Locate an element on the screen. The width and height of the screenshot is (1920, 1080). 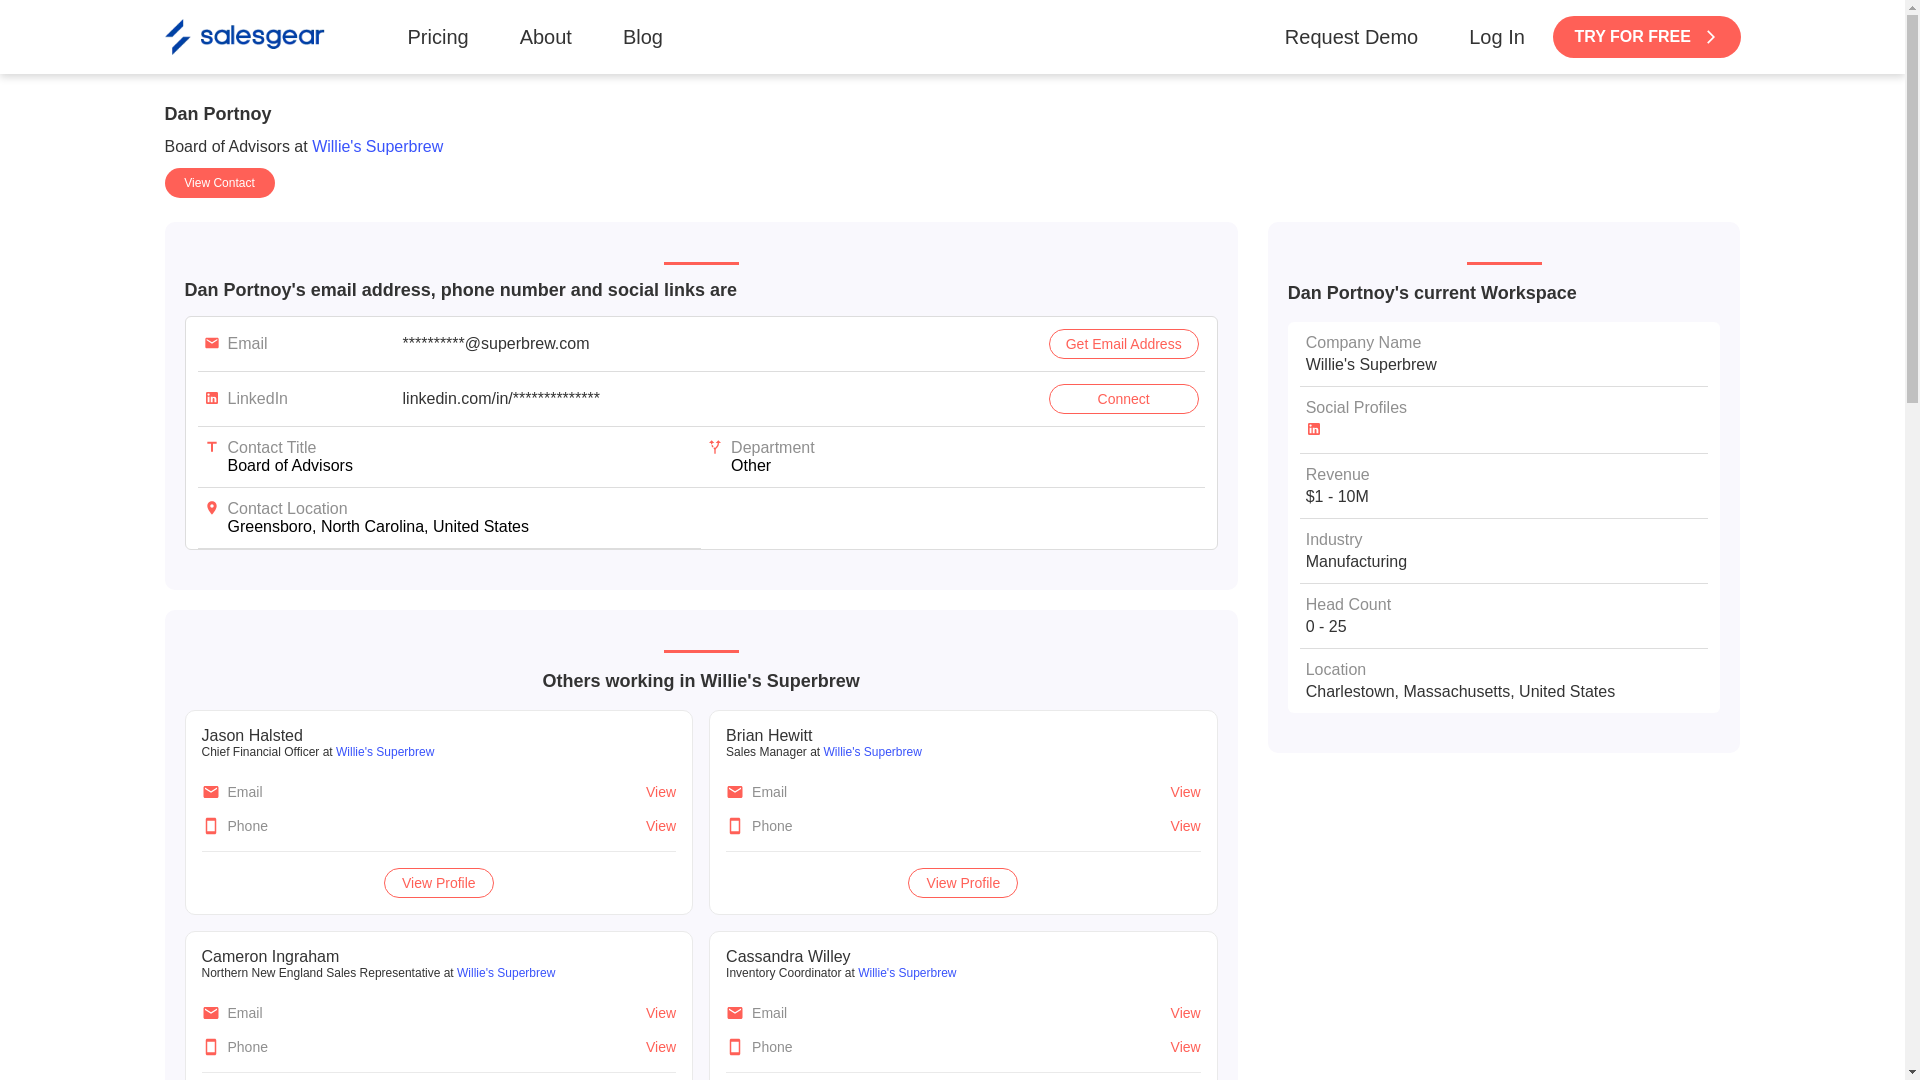
Blog is located at coordinates (642, 36).